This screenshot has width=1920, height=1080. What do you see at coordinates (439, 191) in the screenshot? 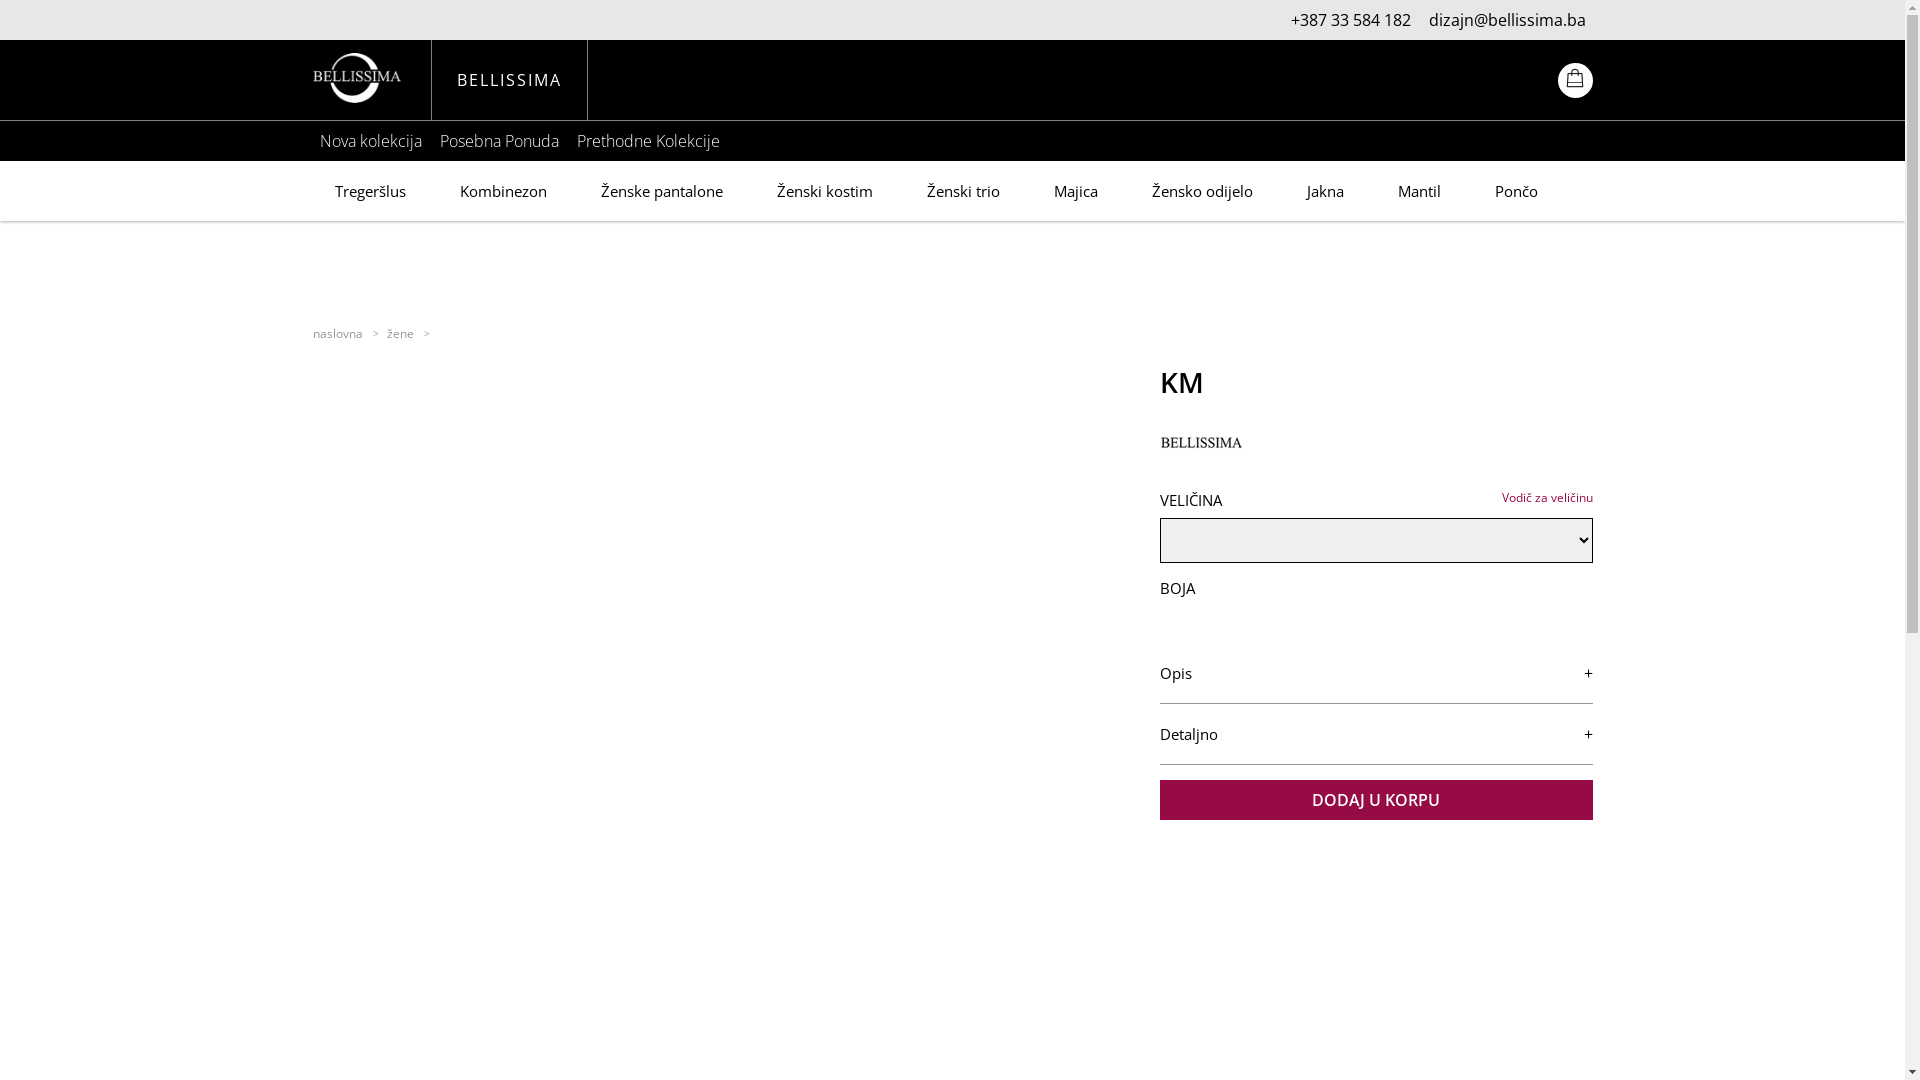
I see `Bluza` at bounding box center [439, 191].